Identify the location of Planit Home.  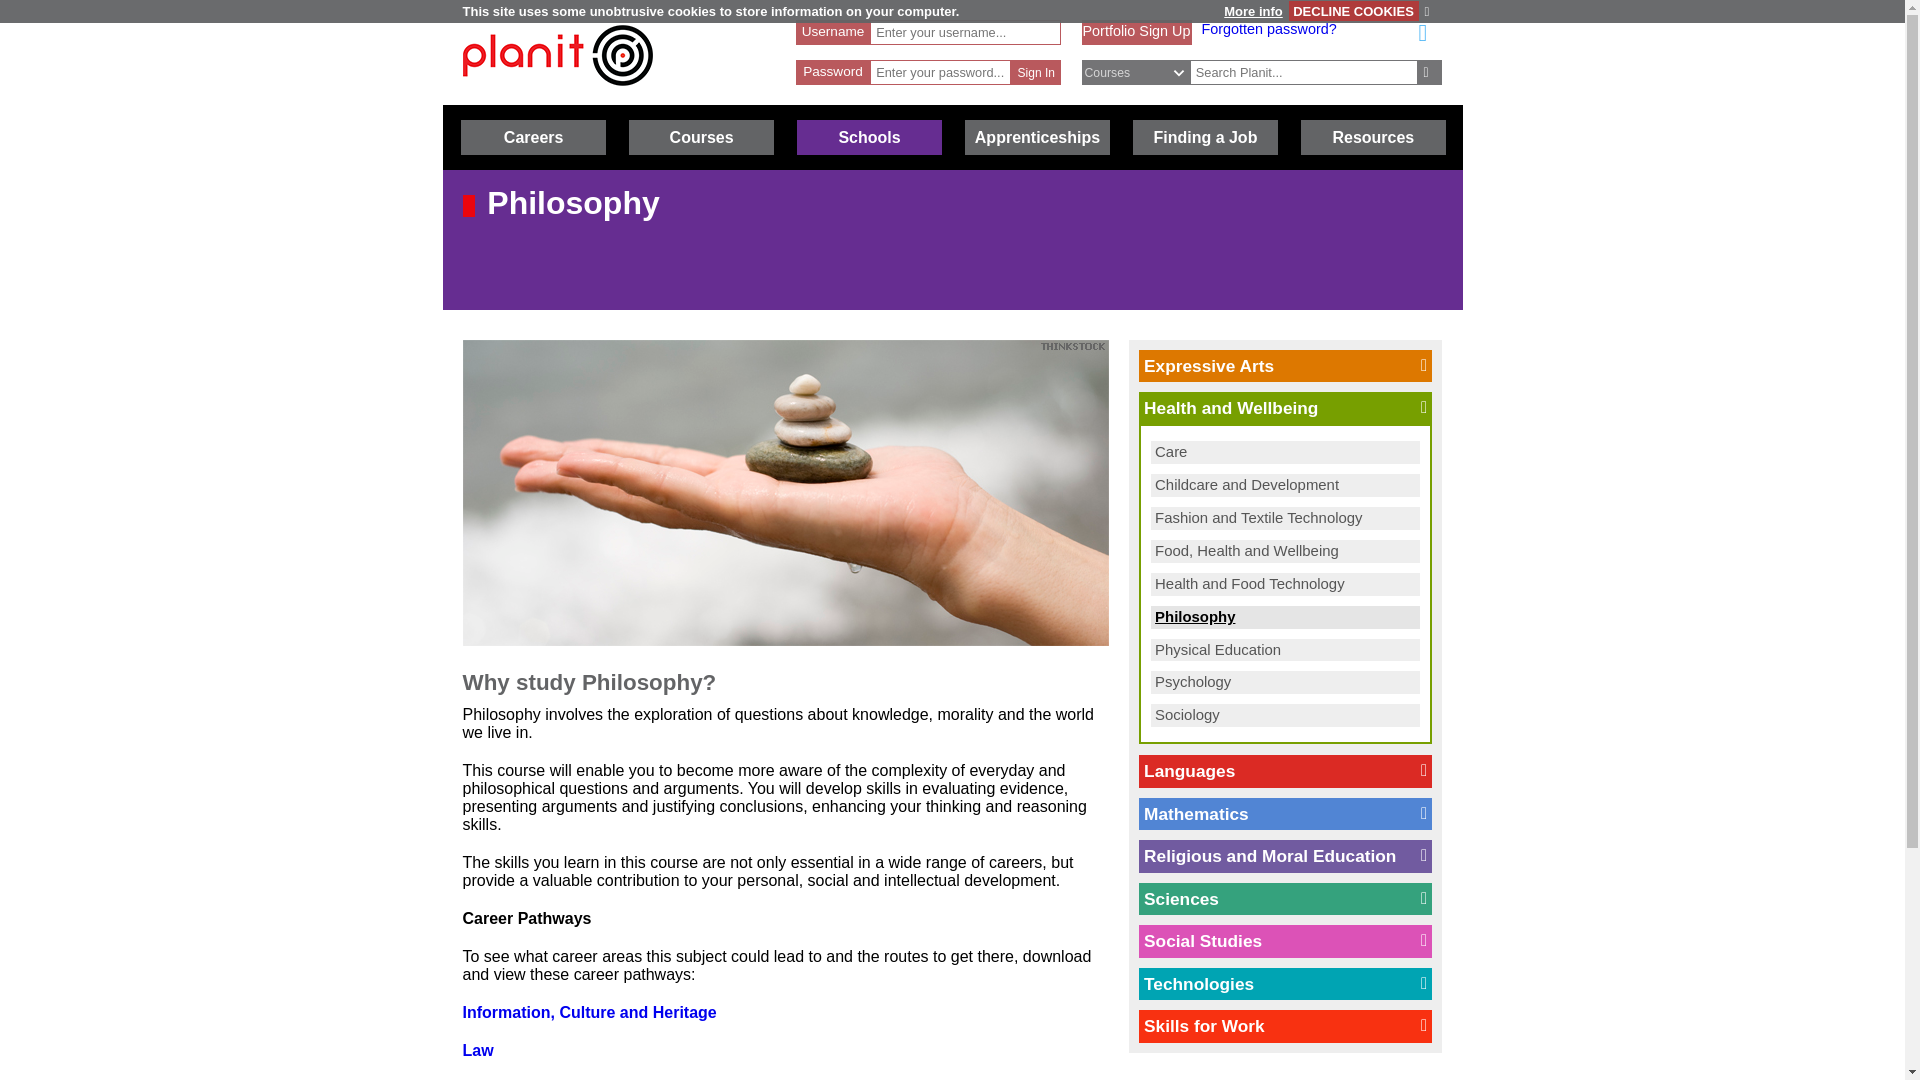
(557, 95).